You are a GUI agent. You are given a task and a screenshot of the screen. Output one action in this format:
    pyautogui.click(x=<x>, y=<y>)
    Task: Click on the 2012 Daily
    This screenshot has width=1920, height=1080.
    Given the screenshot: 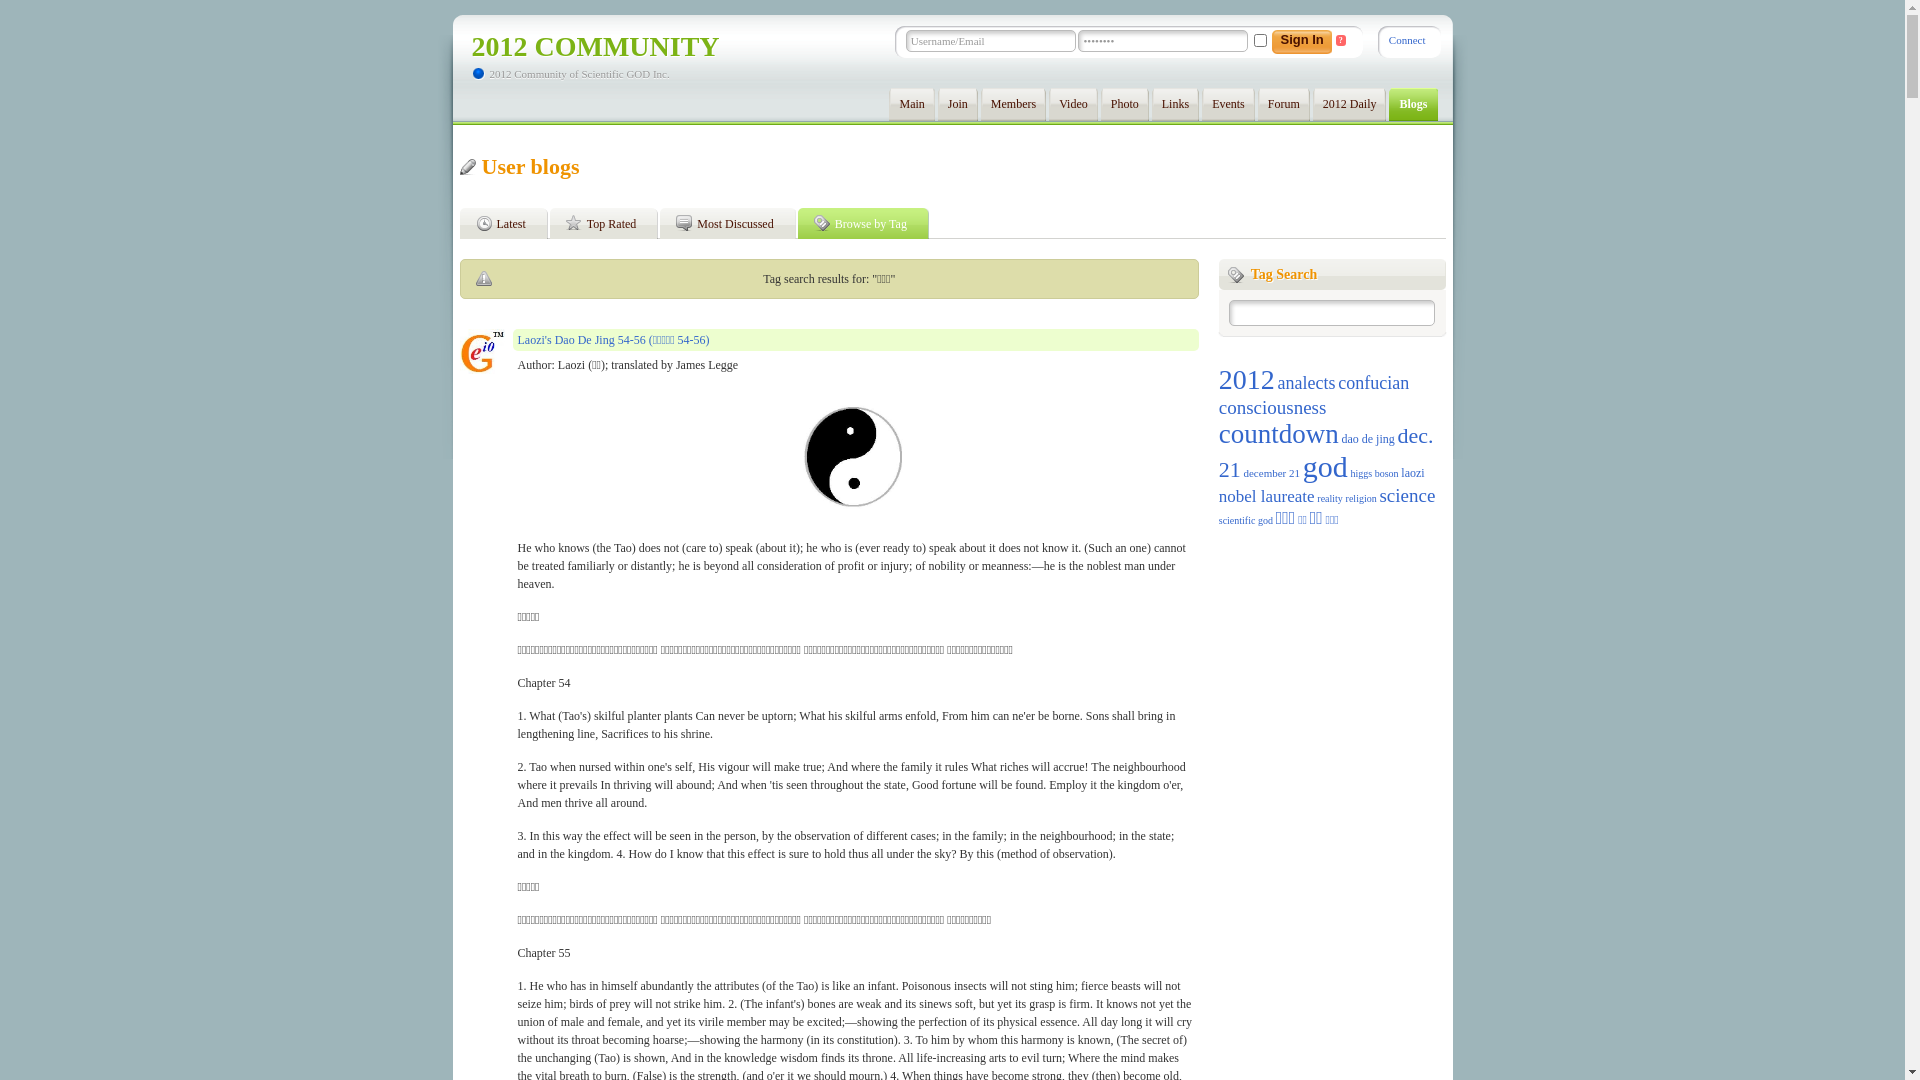 What is the action you would take?
    pyautogui.click(x=1350, y=104)
    